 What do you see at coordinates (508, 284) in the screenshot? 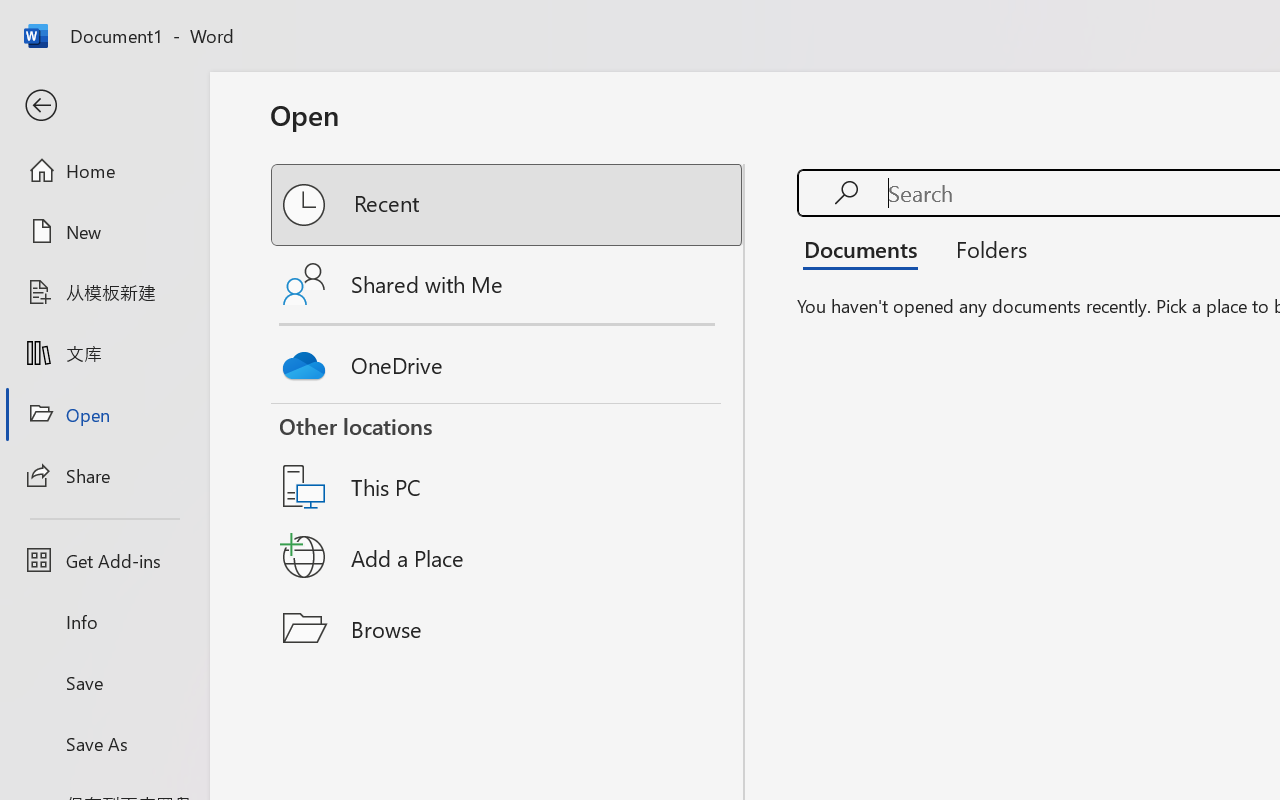
I see `Shared with Me` at bounding box center [508, 284].